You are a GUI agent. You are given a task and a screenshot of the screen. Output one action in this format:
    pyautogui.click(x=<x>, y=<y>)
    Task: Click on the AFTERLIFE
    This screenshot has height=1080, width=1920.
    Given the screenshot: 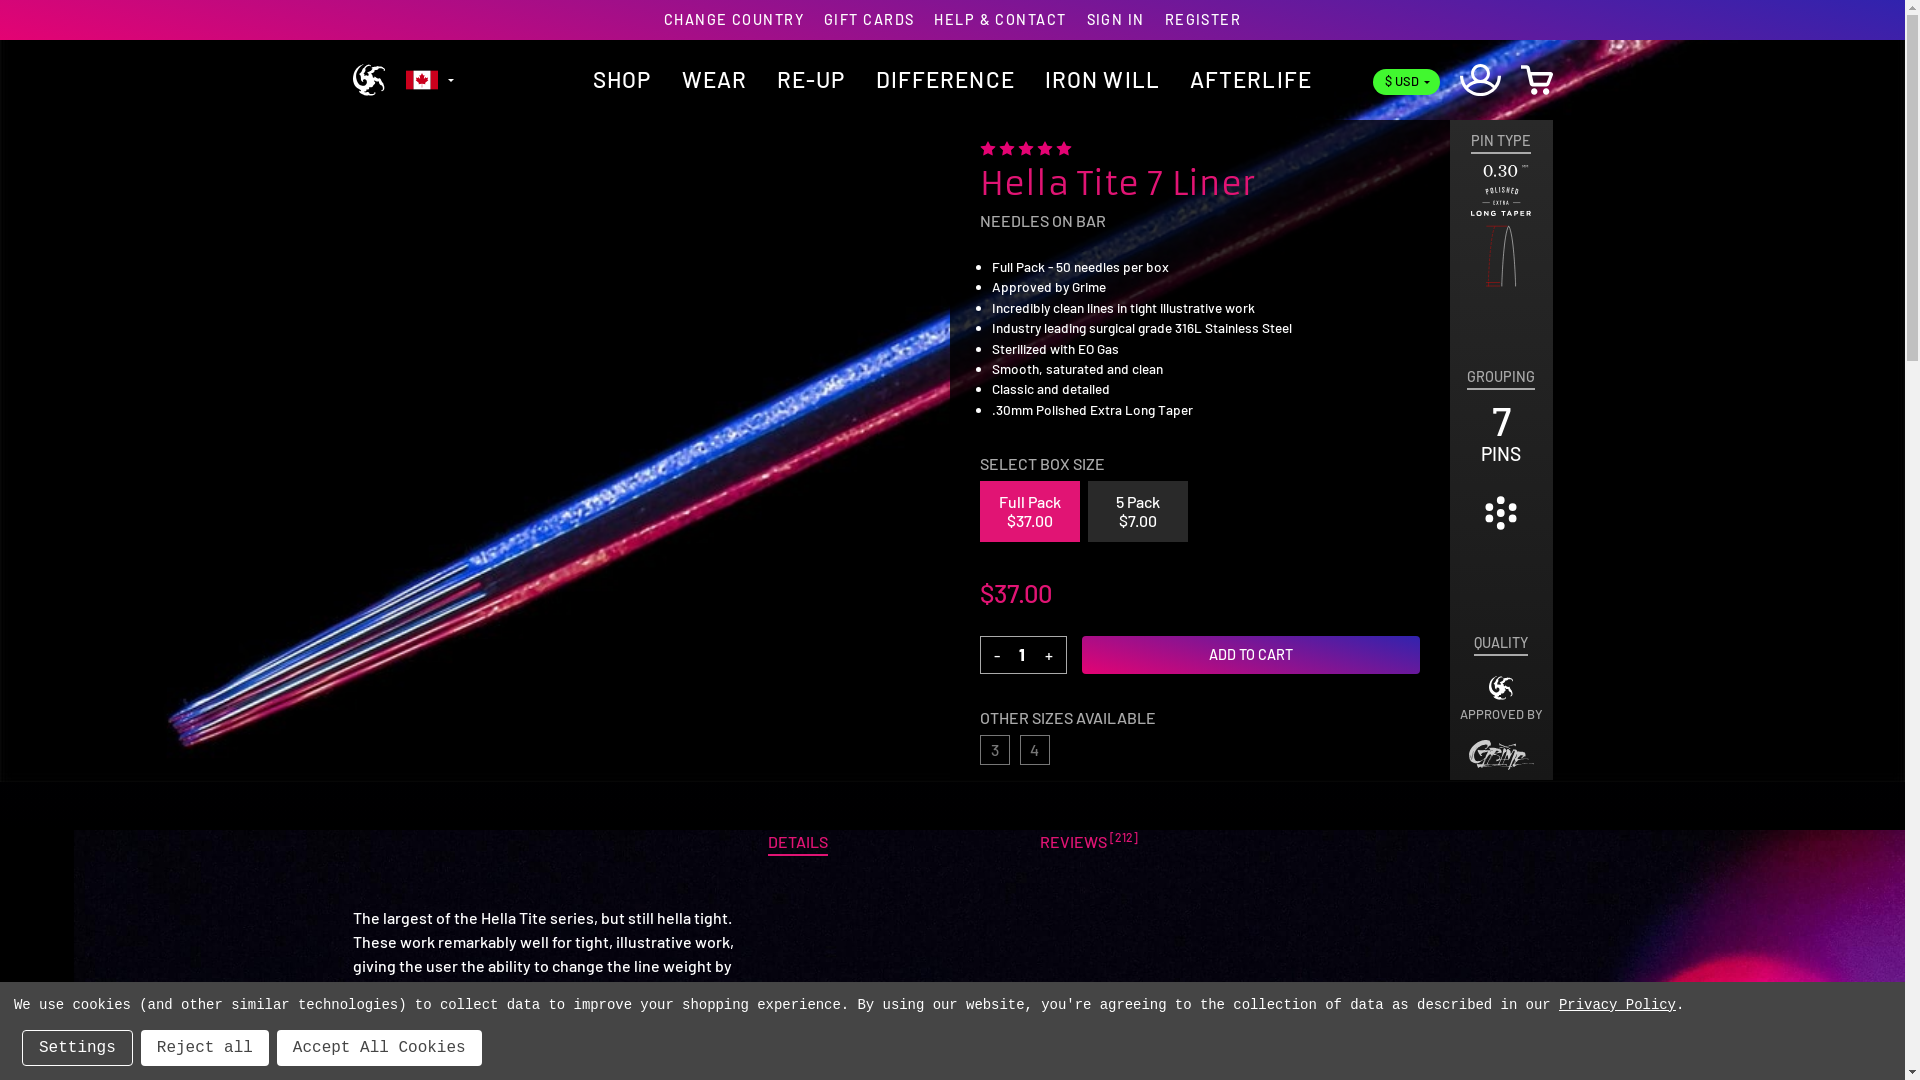 What is the action you would take?
    pyautogui.click(x=1251, y=79)
    